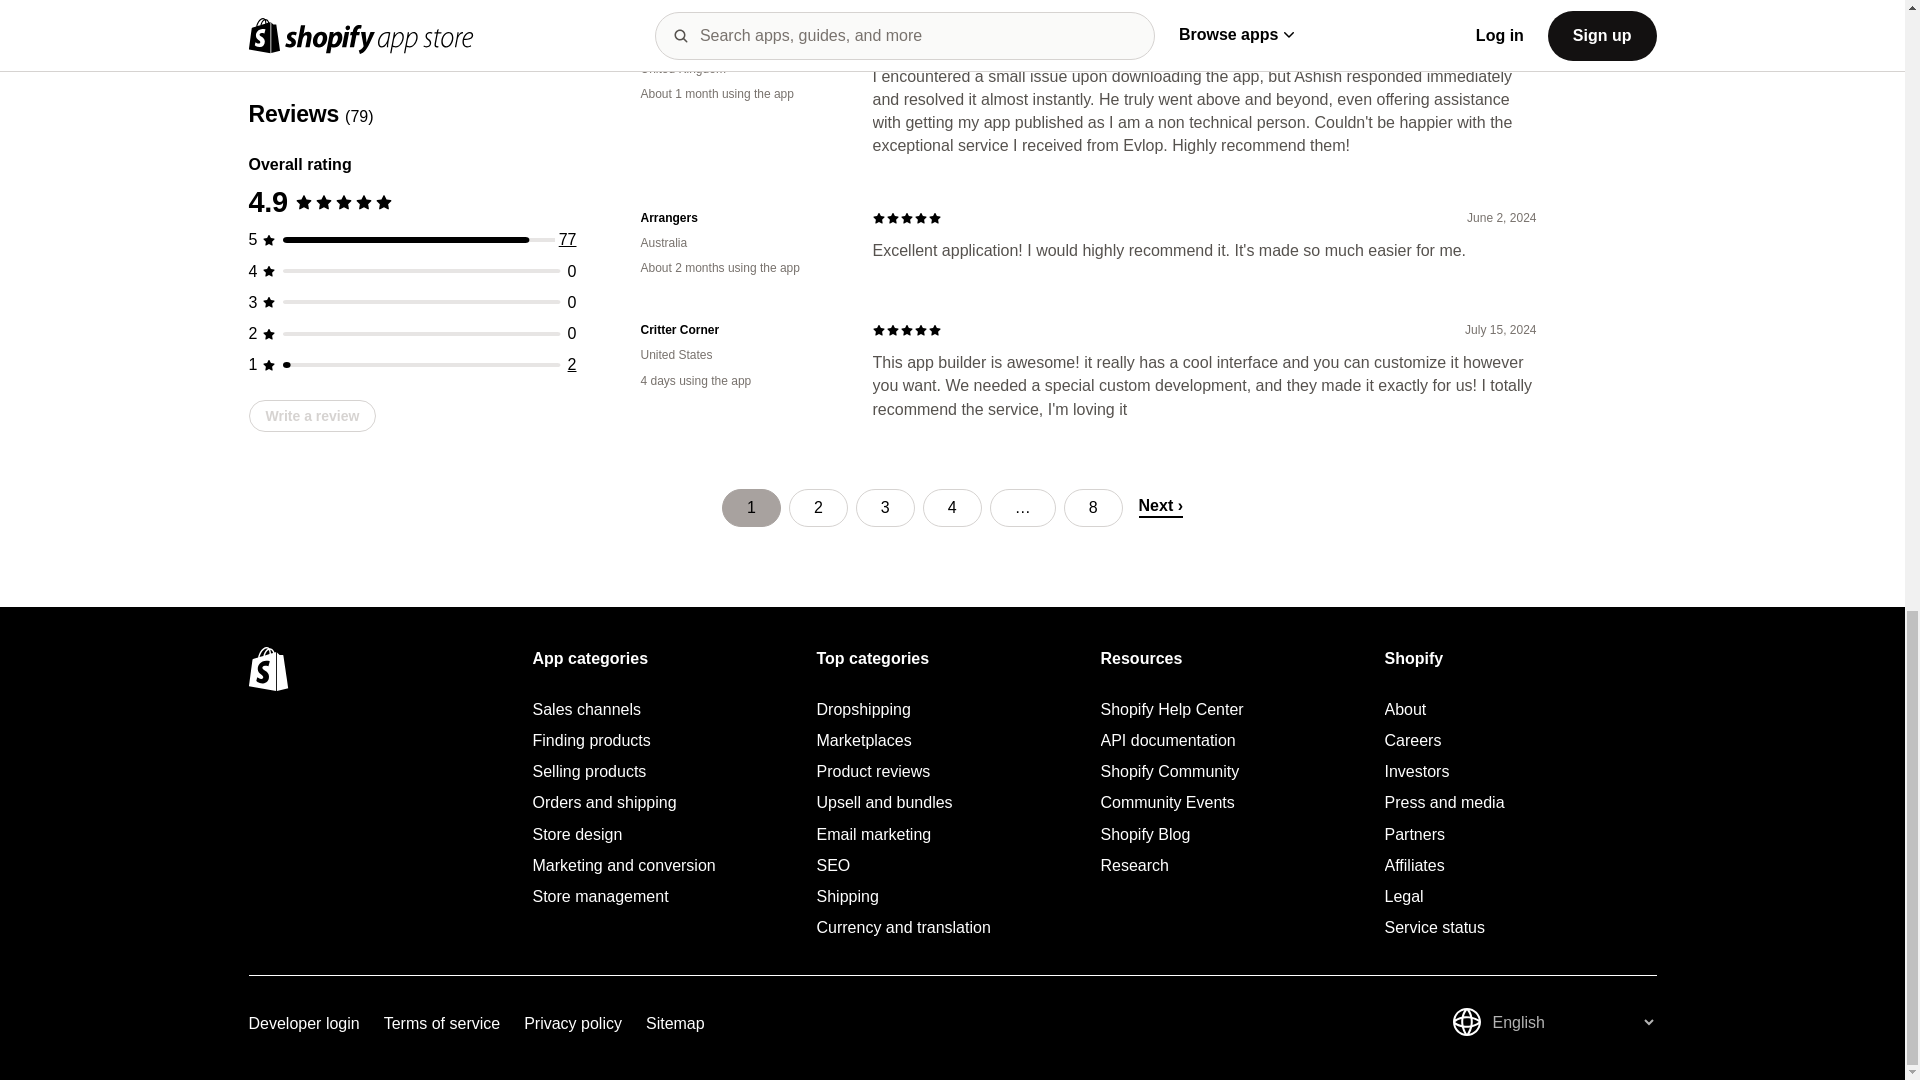 This screenshot has height=1080, width=1920. I want to click on Critter Corner, so click(740, 330).